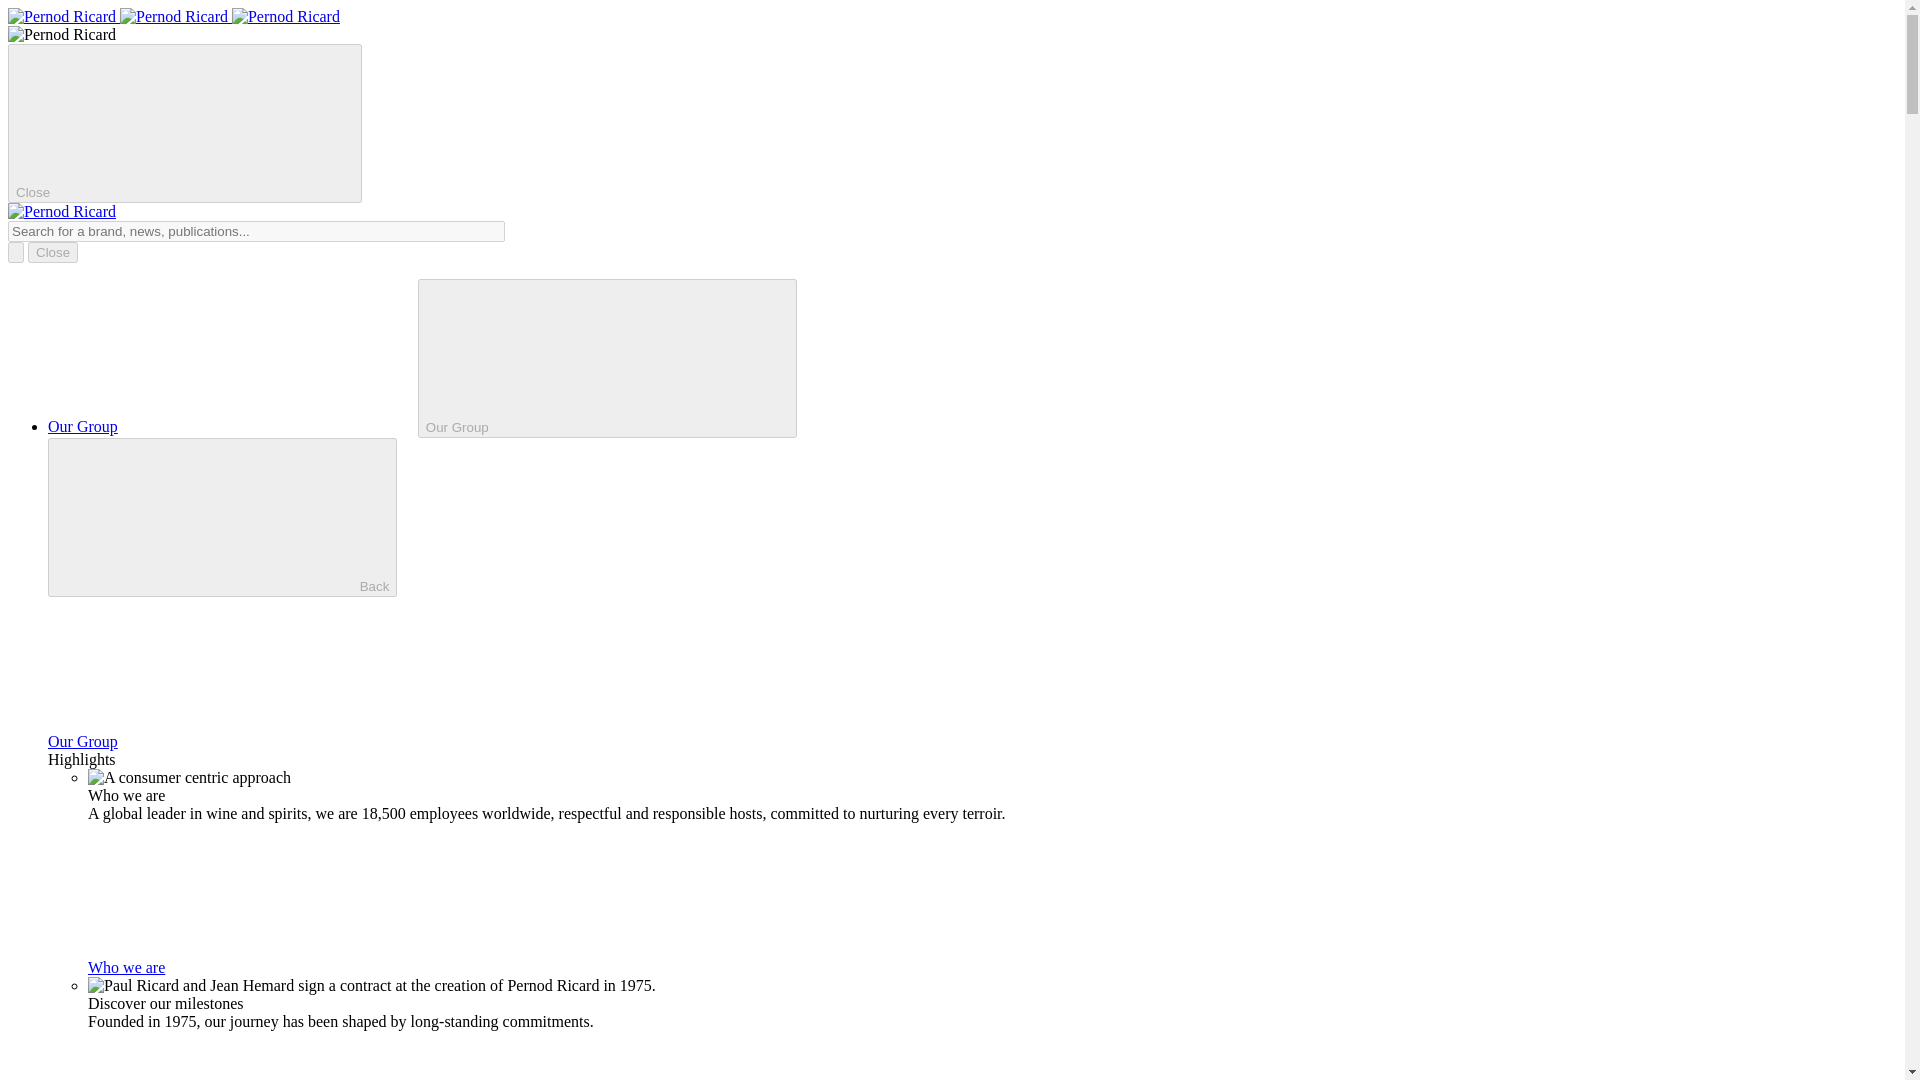  I want to click on Close, so click(184, 124).